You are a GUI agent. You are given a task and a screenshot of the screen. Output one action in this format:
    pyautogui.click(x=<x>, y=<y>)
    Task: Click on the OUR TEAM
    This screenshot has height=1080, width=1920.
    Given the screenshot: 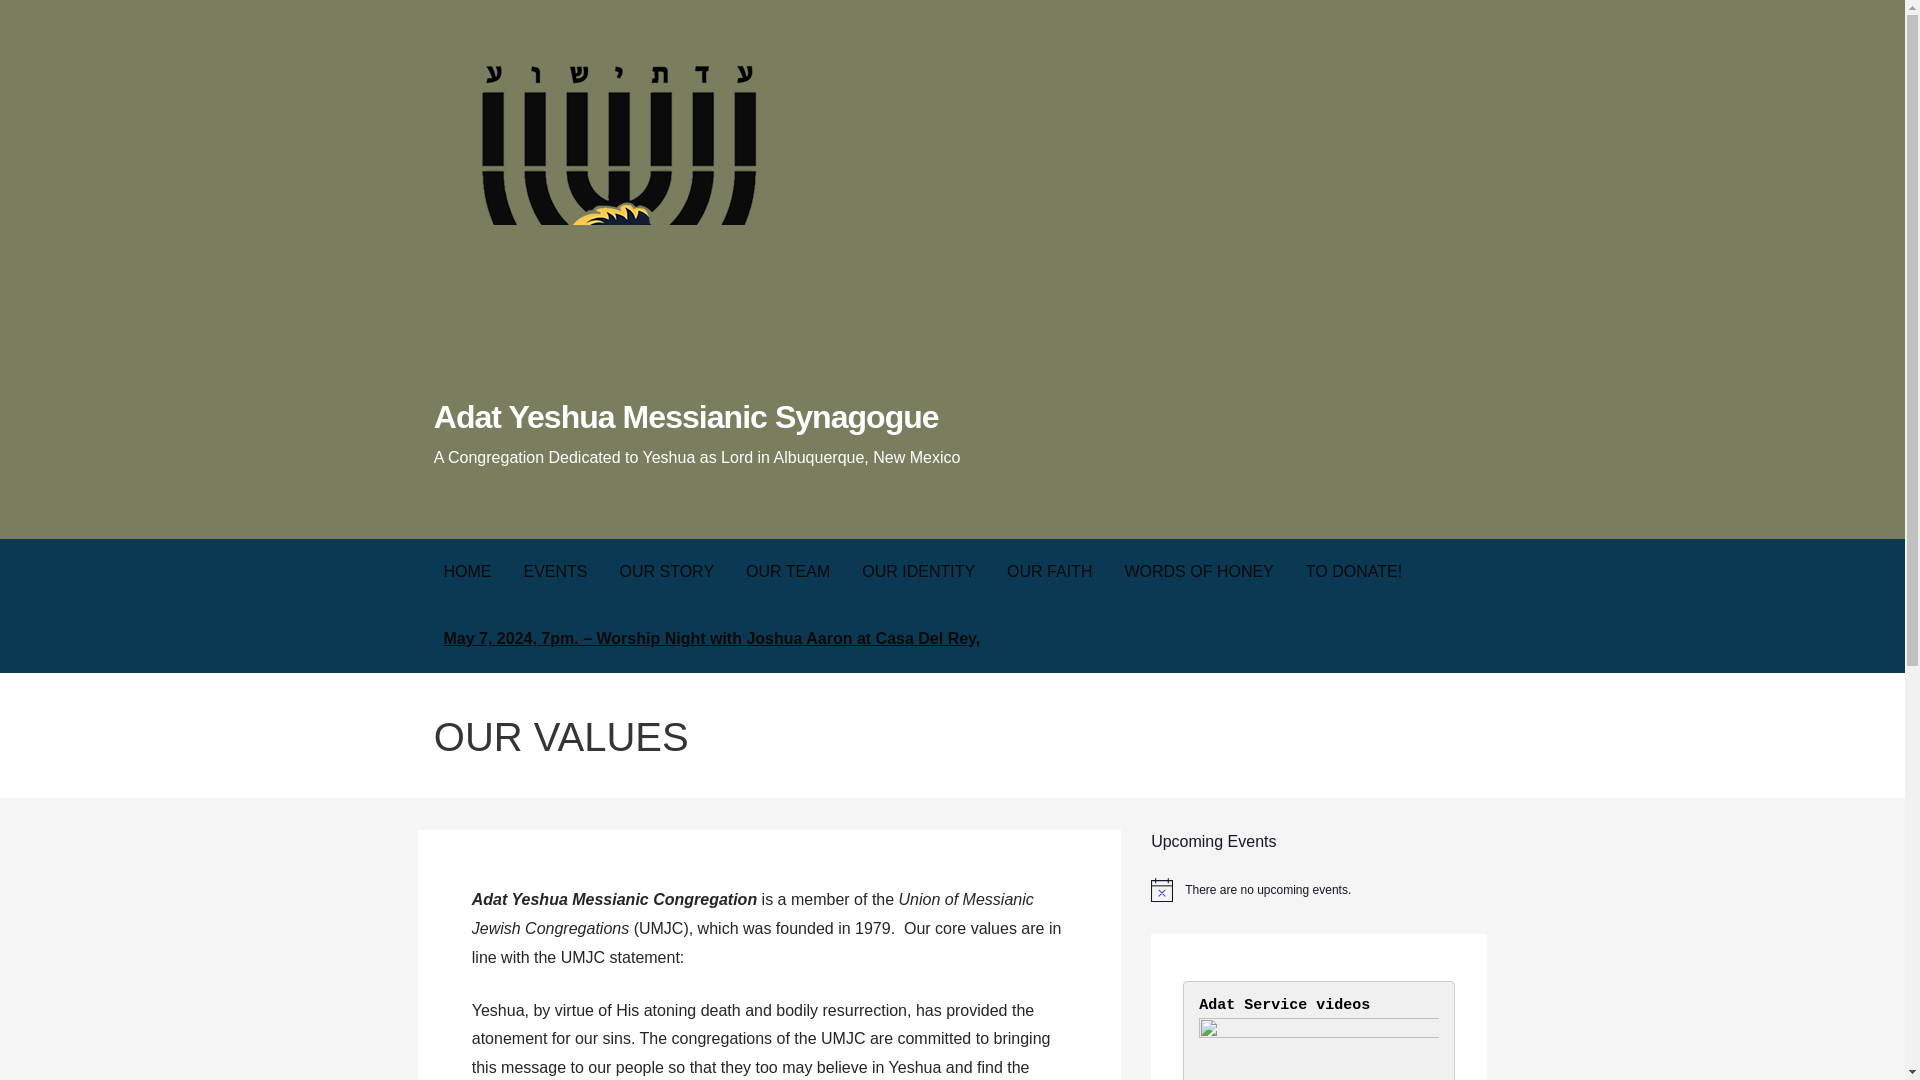 What is the action you would take?
    pyautogui.click(x=788, y=572)
    